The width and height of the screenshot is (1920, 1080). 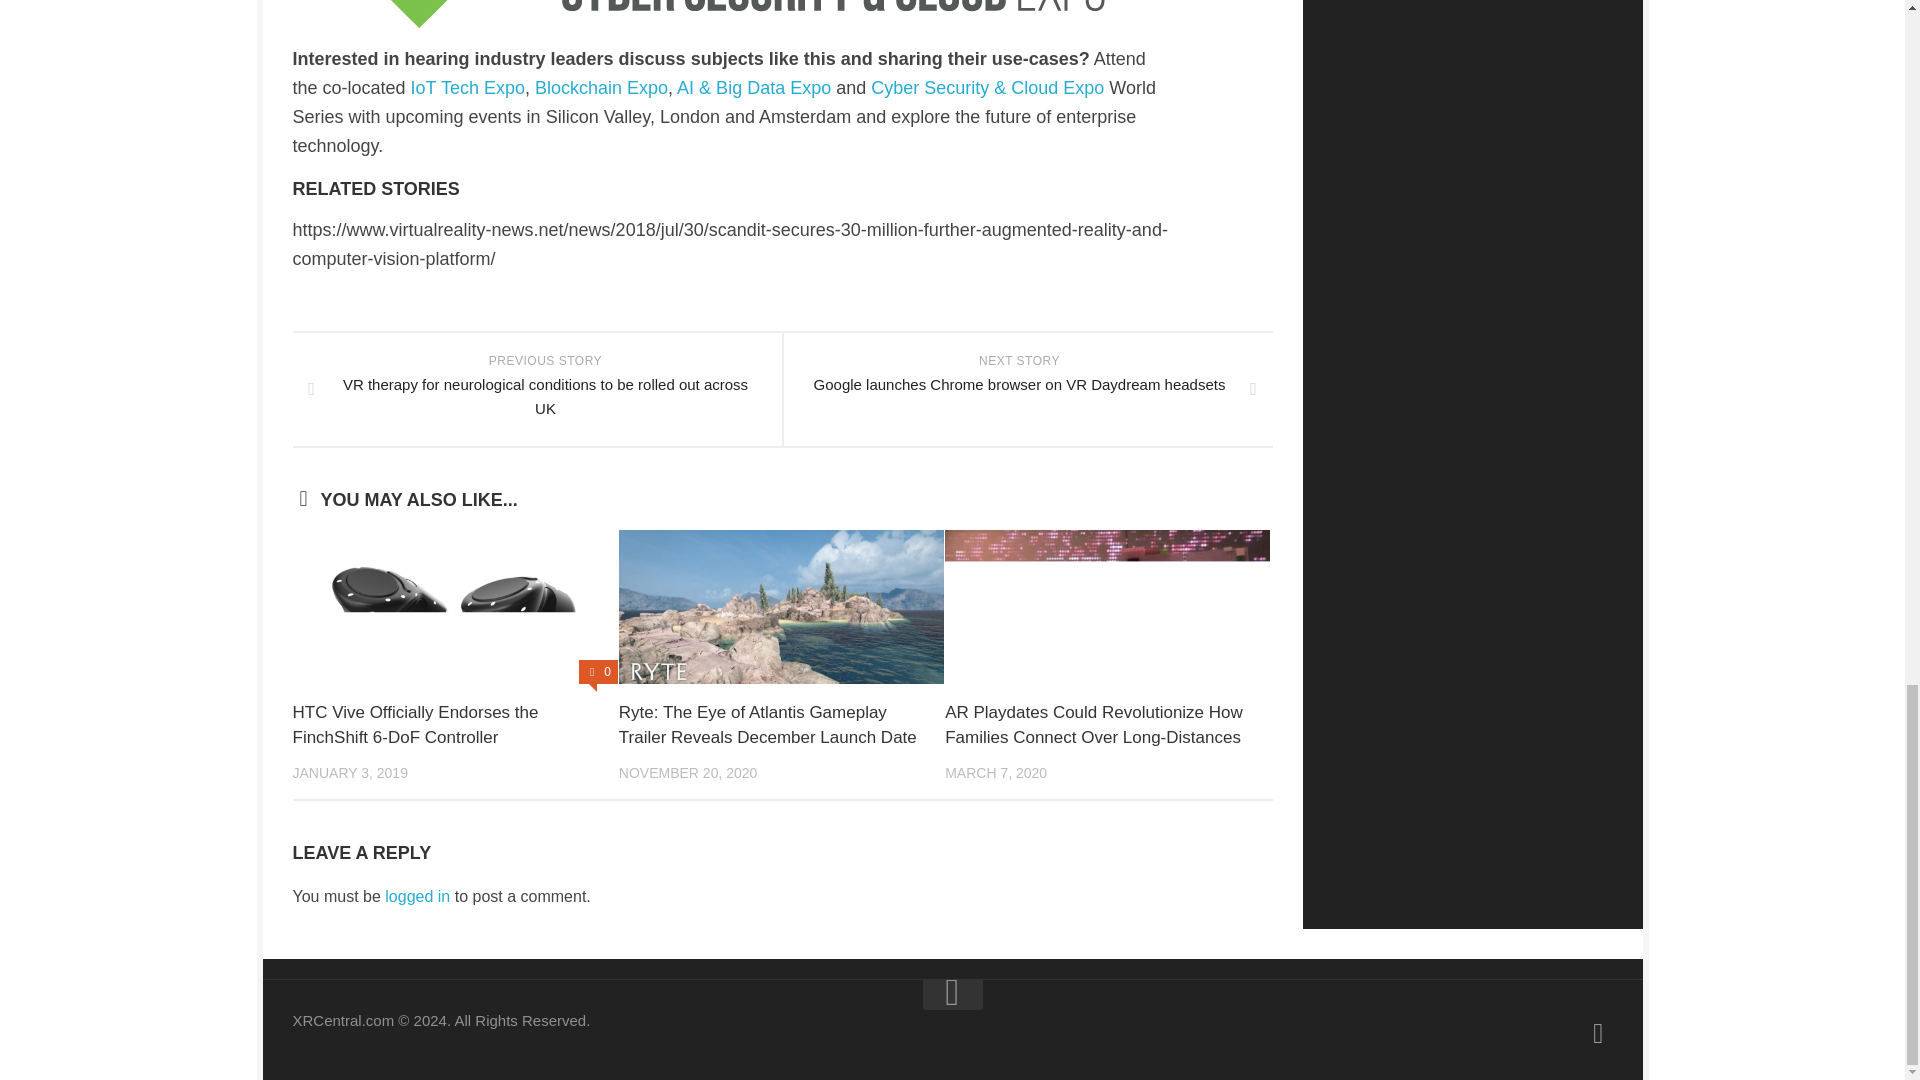 What do you see at coordinates (414, 726) in the screenshot?
I see `HTC Vive Officially Endorses the FinchShift 6-DoF Controller` at bounding box center [414, 726].